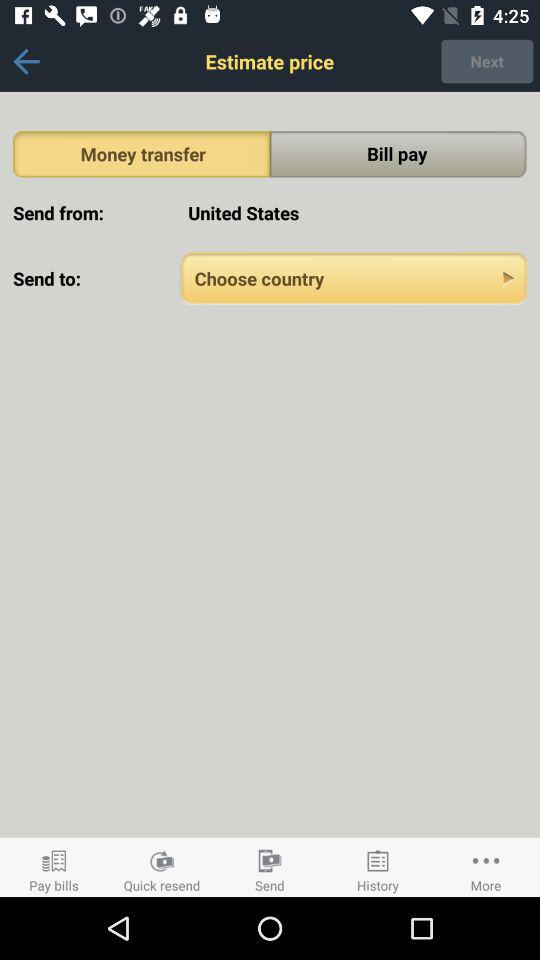 Image resolution: width=540 pixels, height=960 pixels. Describe the element at coordinates (354, 212) in the screenshot. I see `click the item next to send from: icon` at that location.